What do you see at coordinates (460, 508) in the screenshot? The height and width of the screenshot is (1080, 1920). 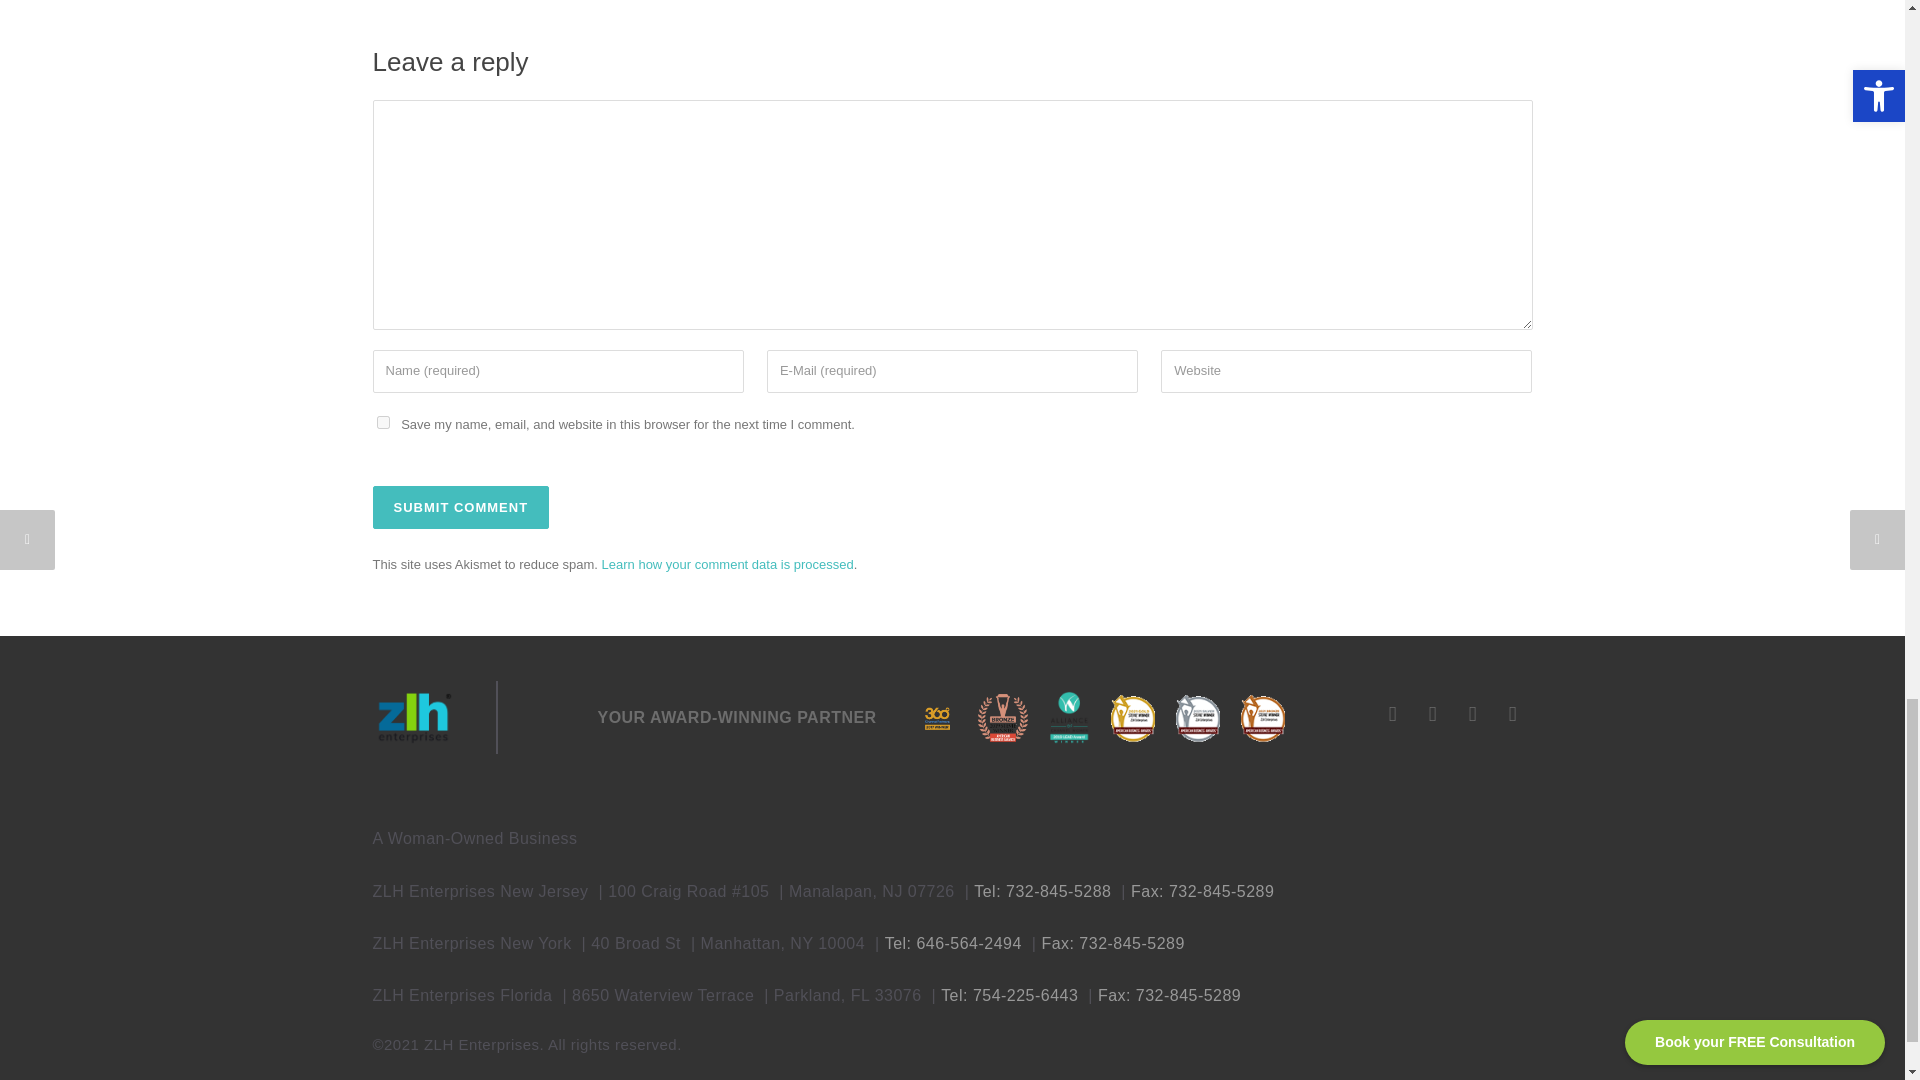 I see `Submit Comment` at bounding box center [460, 508].